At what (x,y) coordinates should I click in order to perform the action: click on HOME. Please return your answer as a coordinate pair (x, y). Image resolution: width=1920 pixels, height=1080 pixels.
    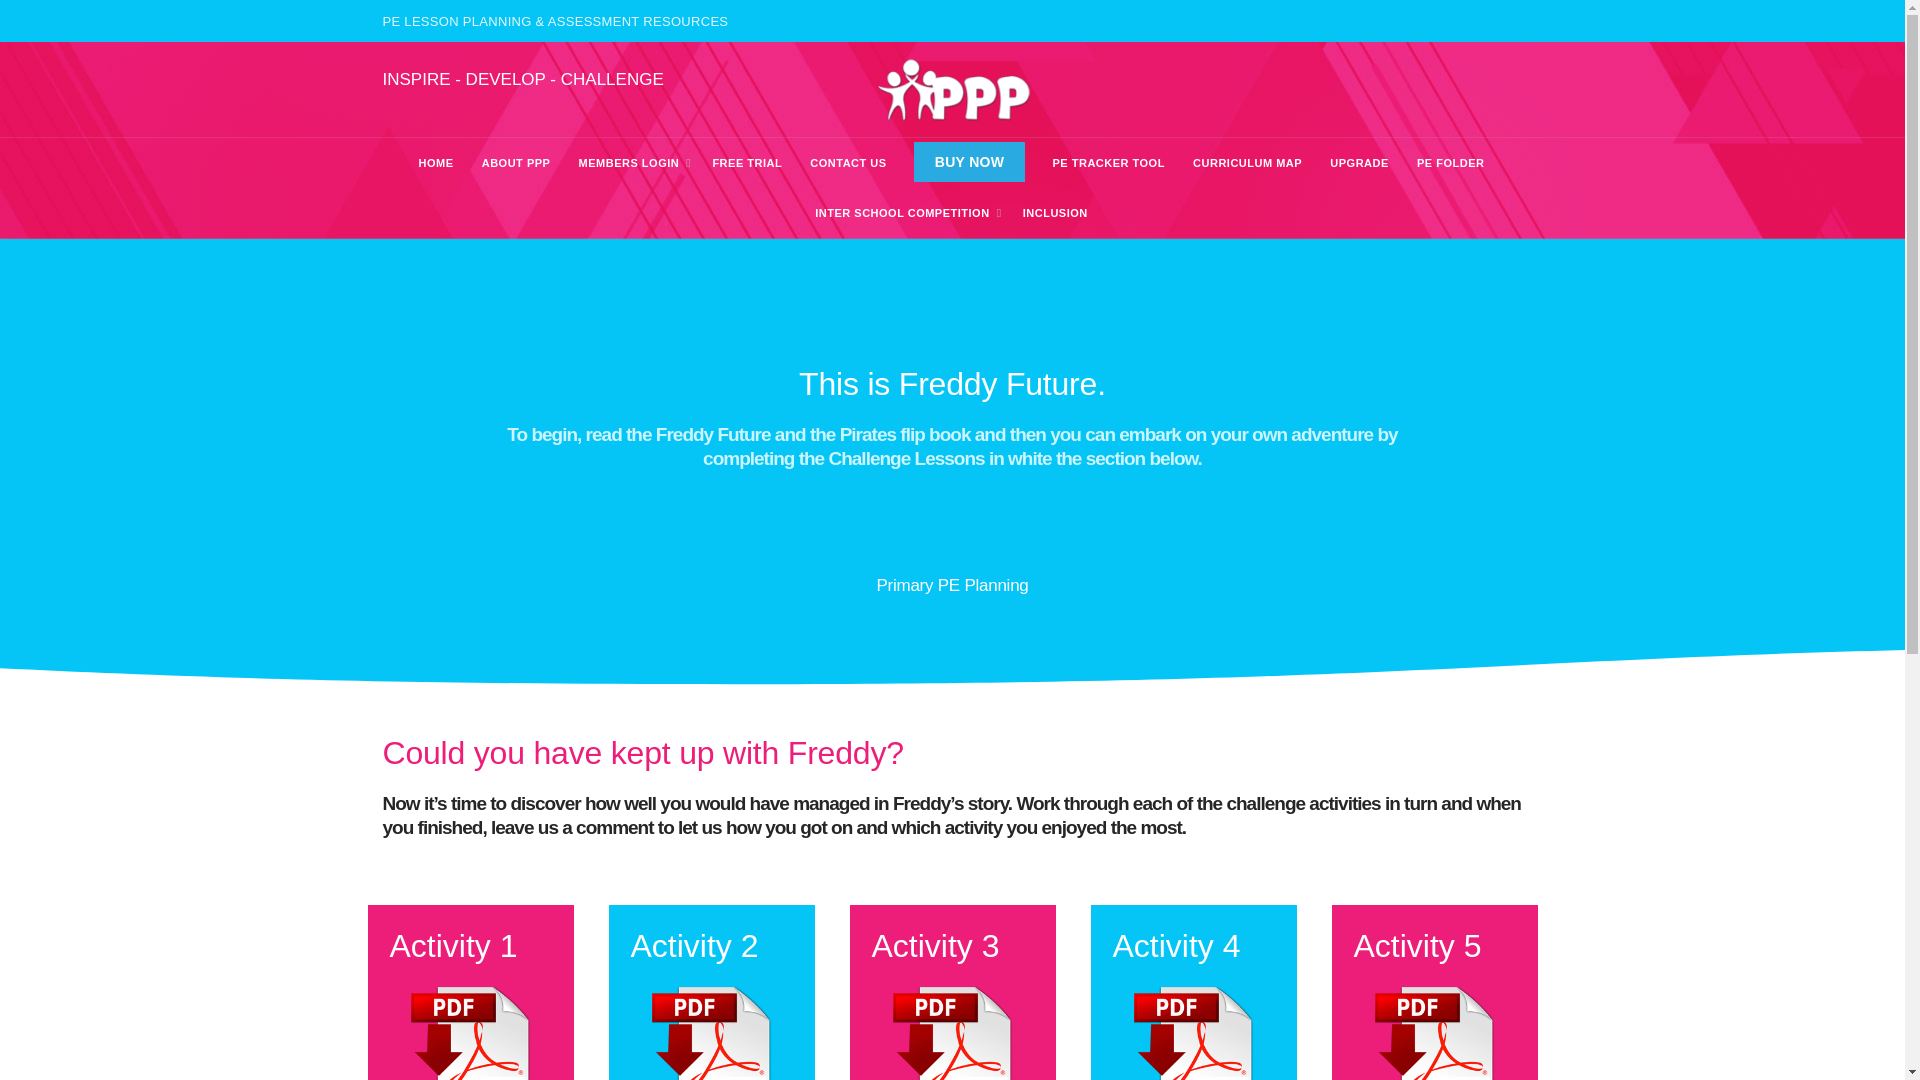
    Looking at the image, I should click on (436, 162).